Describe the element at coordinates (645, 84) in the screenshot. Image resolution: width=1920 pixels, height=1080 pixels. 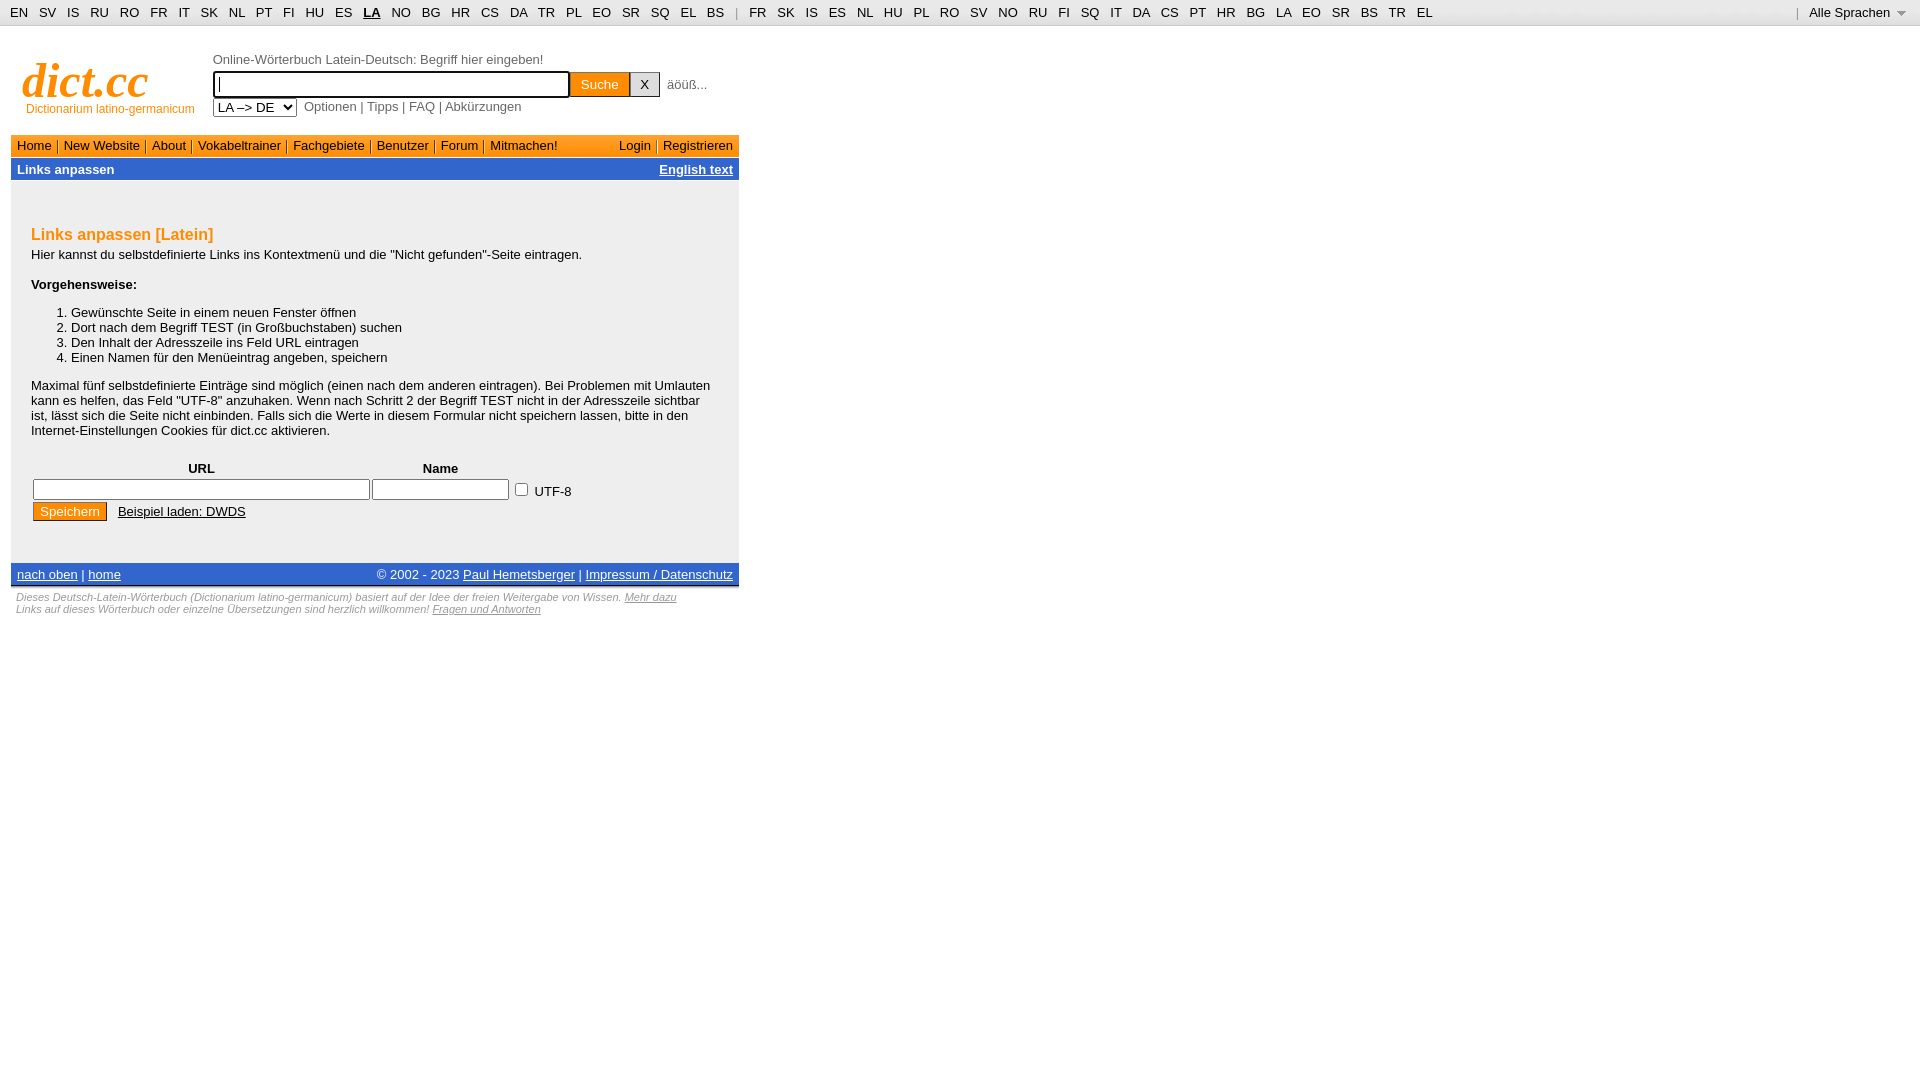
I see `X` at that location.